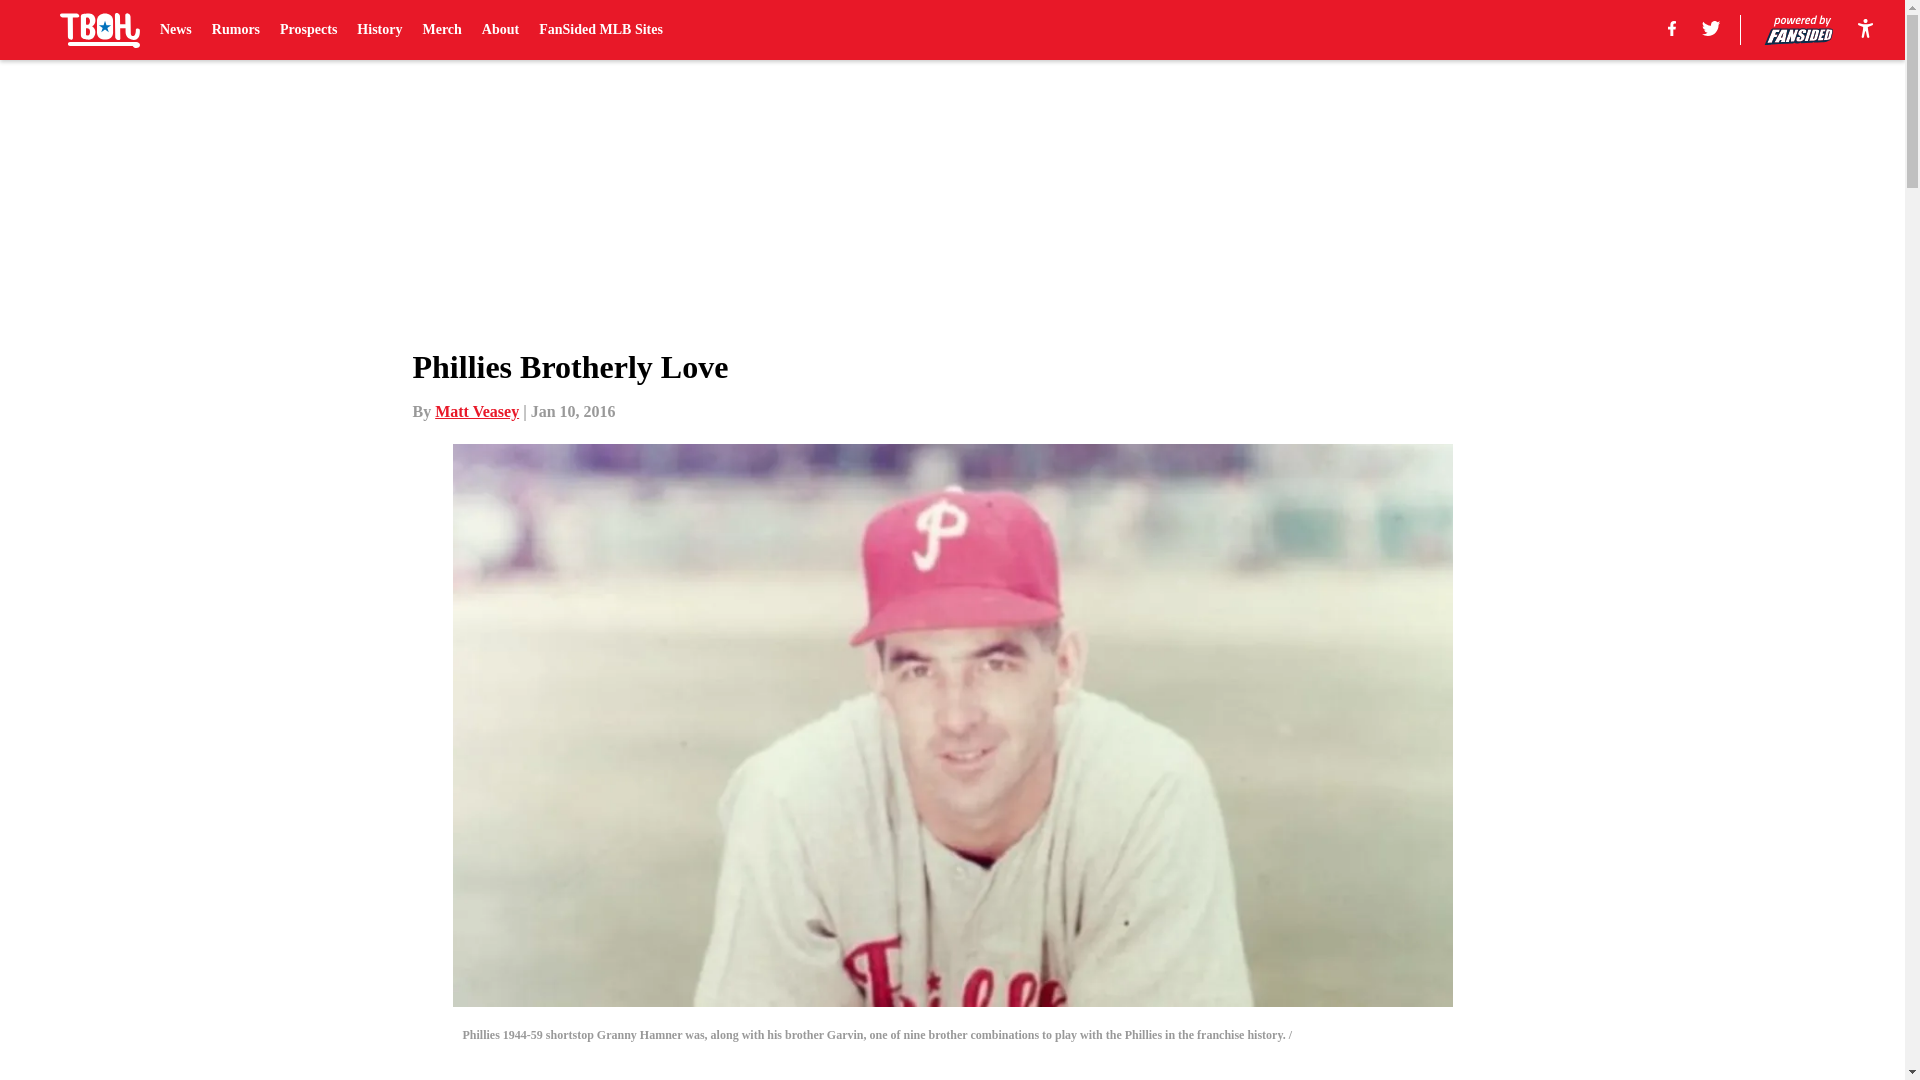 The height and width of the screenshot is (1080, 1920). Describe the element at coordinates (235, 30) in the screenshot. I see `Rumors` at that location.